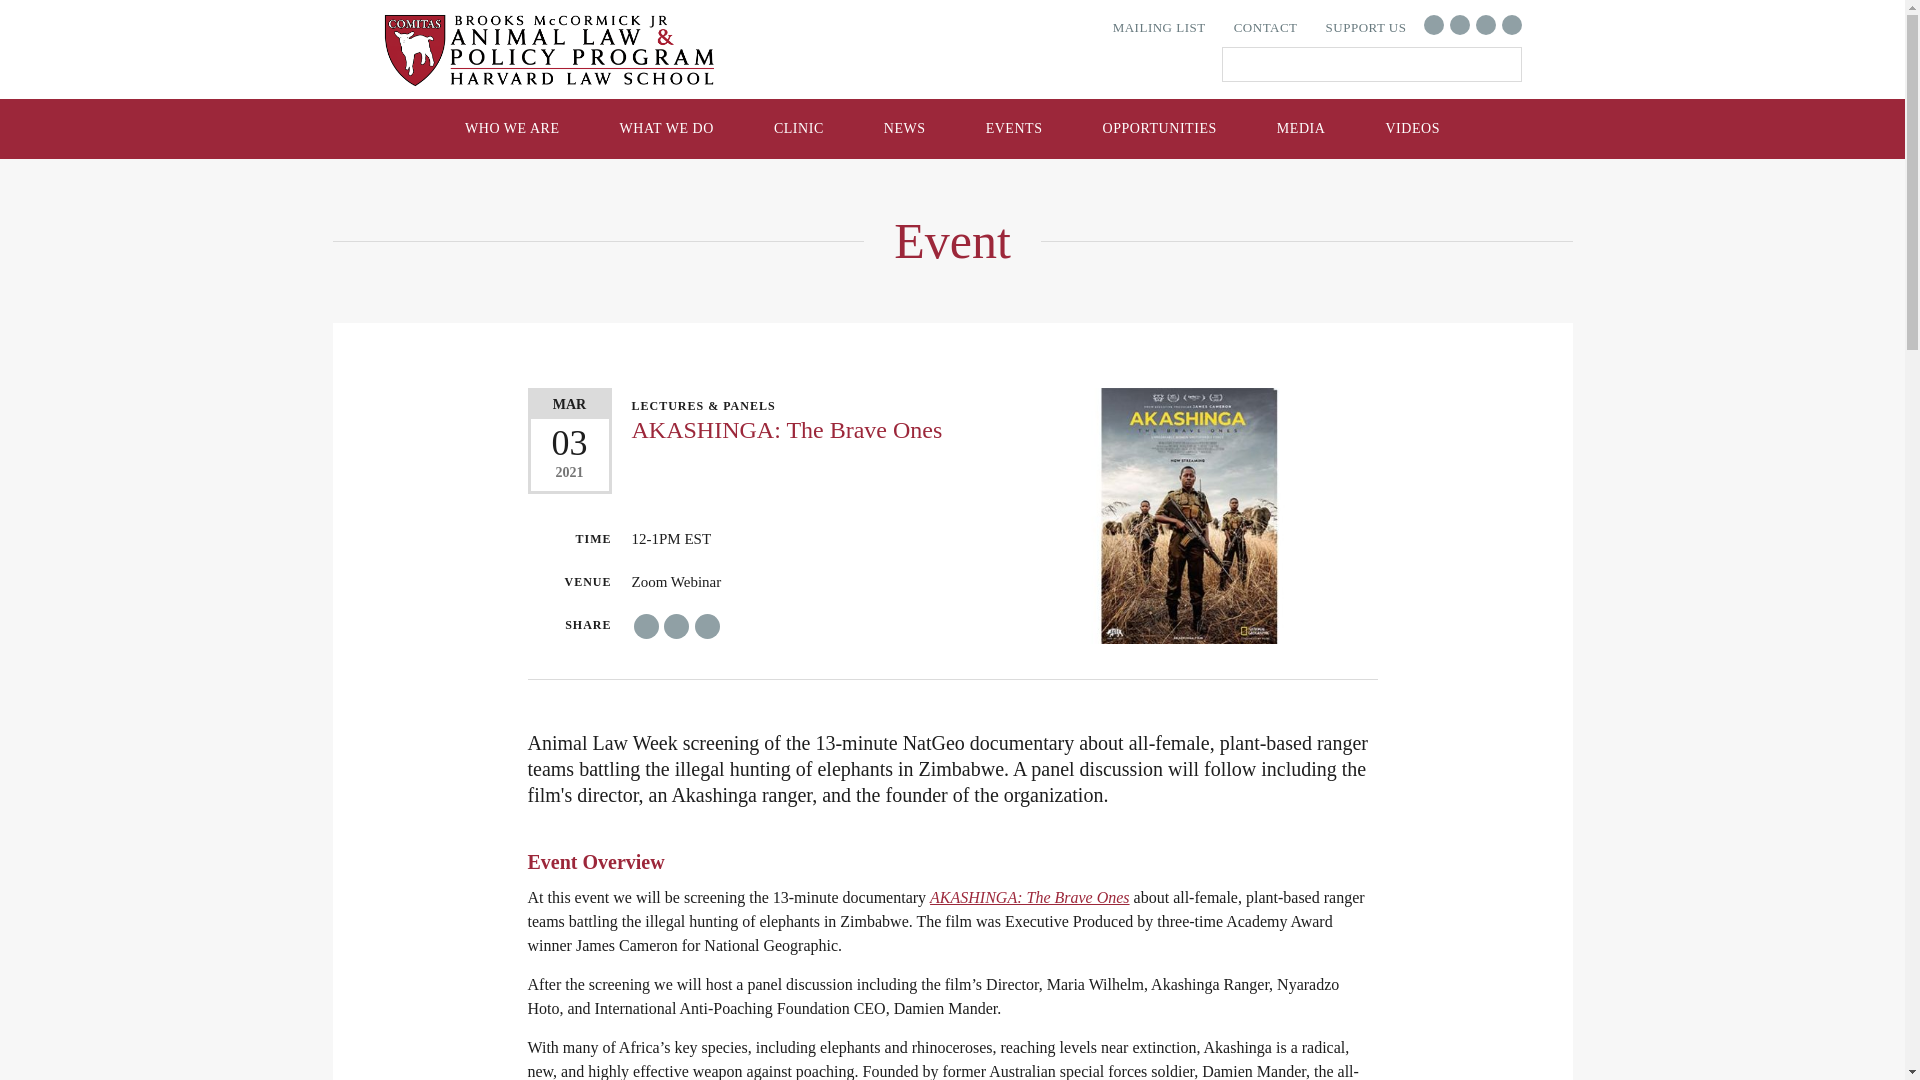 The height and width of the screenshot is (1080, 1920). Describe the element at coordinates (799, 128) in the screenshot. I see `CLINIC` at that location.